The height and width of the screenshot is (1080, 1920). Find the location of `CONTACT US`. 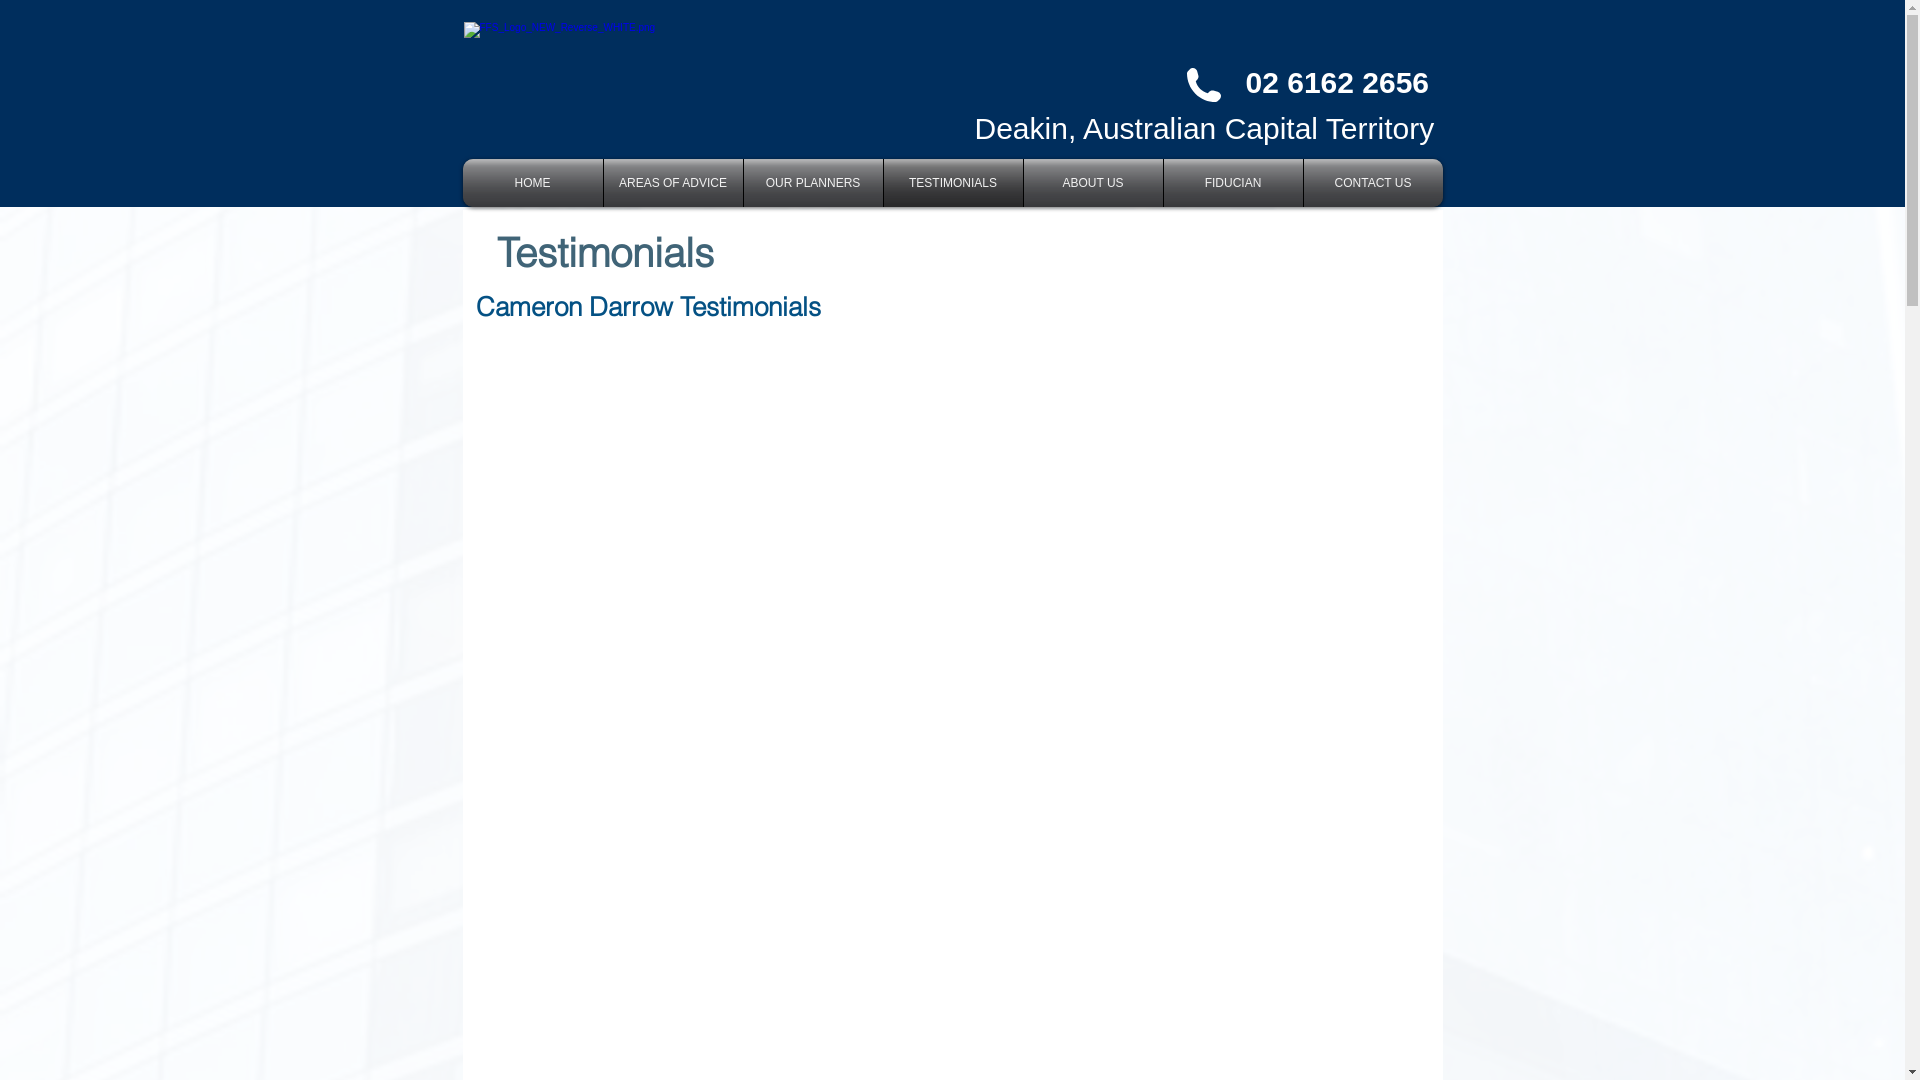

CONTACT US is located at coordinates (1374, 183).